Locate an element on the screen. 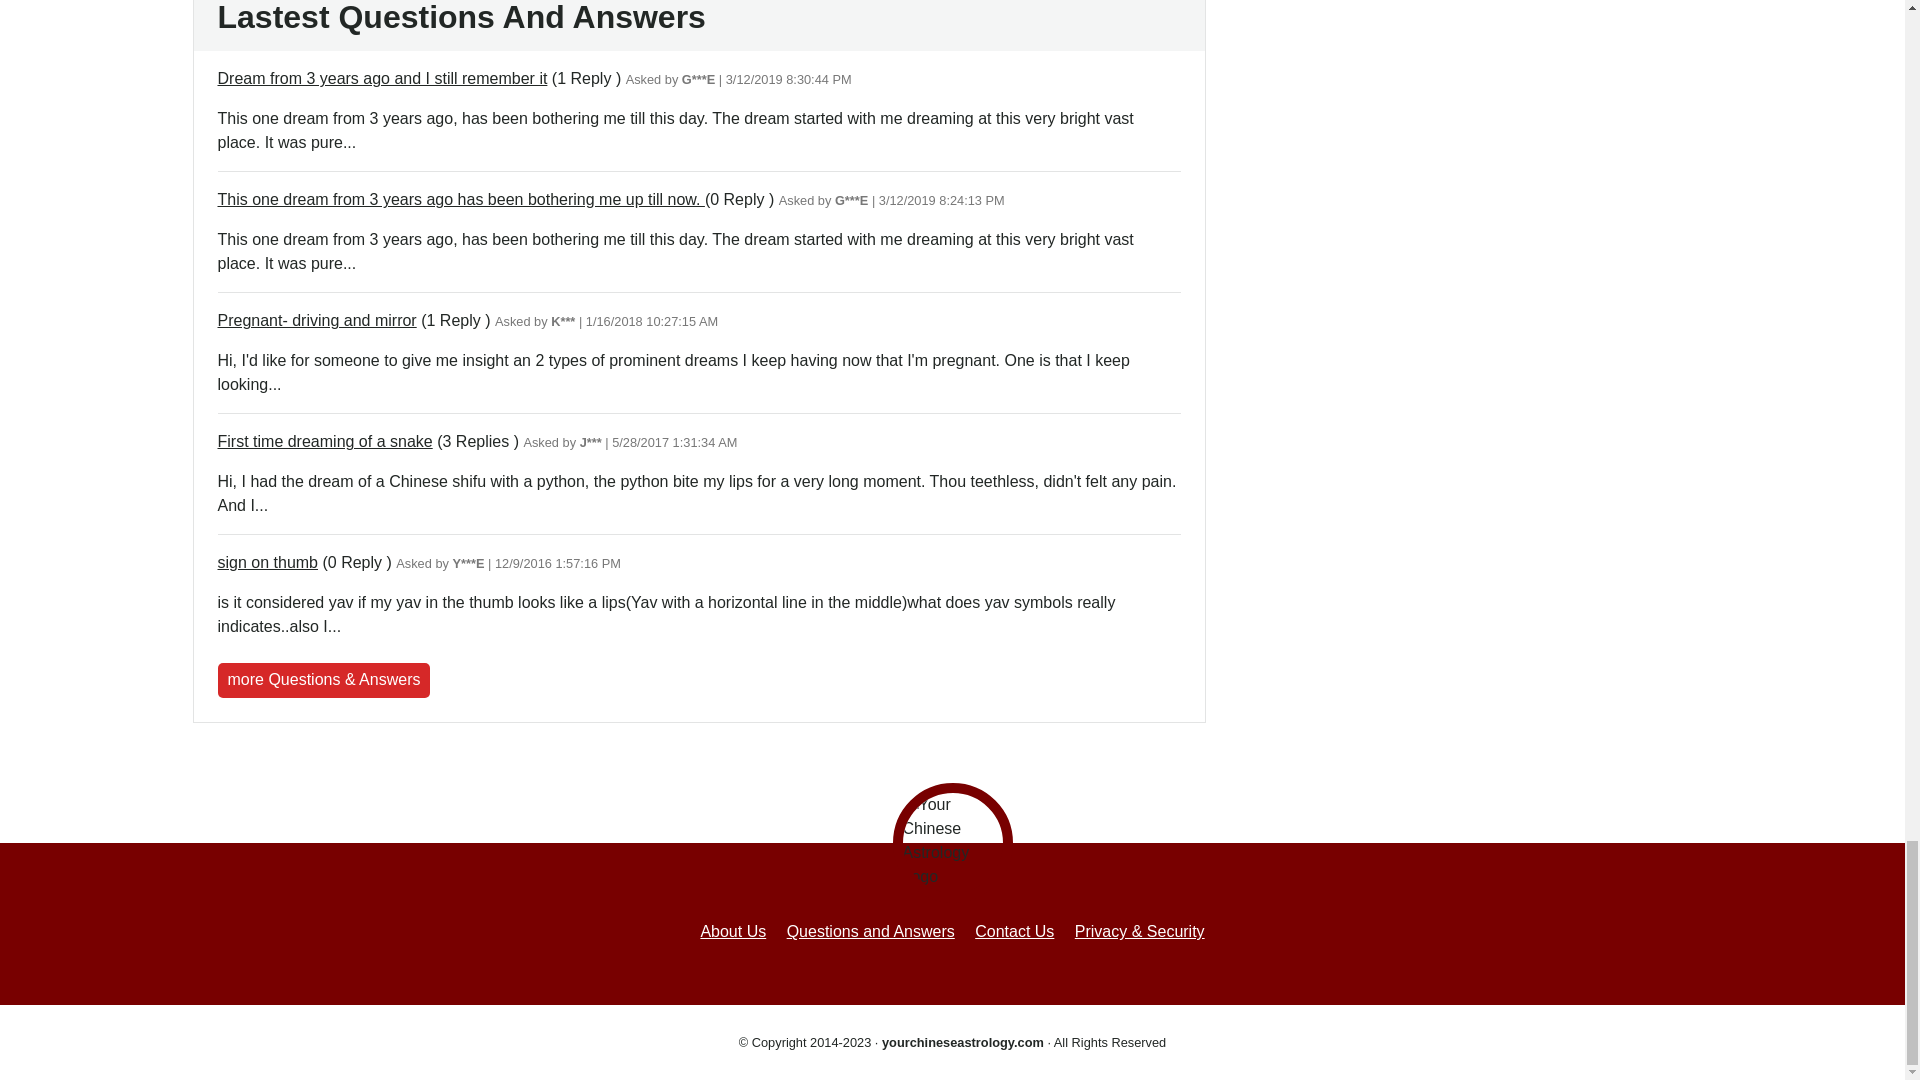 The width and height of the screenshot is (1920, 1080). Dream from 3 years ago and I still remember it is located at coordinates (382, 78).